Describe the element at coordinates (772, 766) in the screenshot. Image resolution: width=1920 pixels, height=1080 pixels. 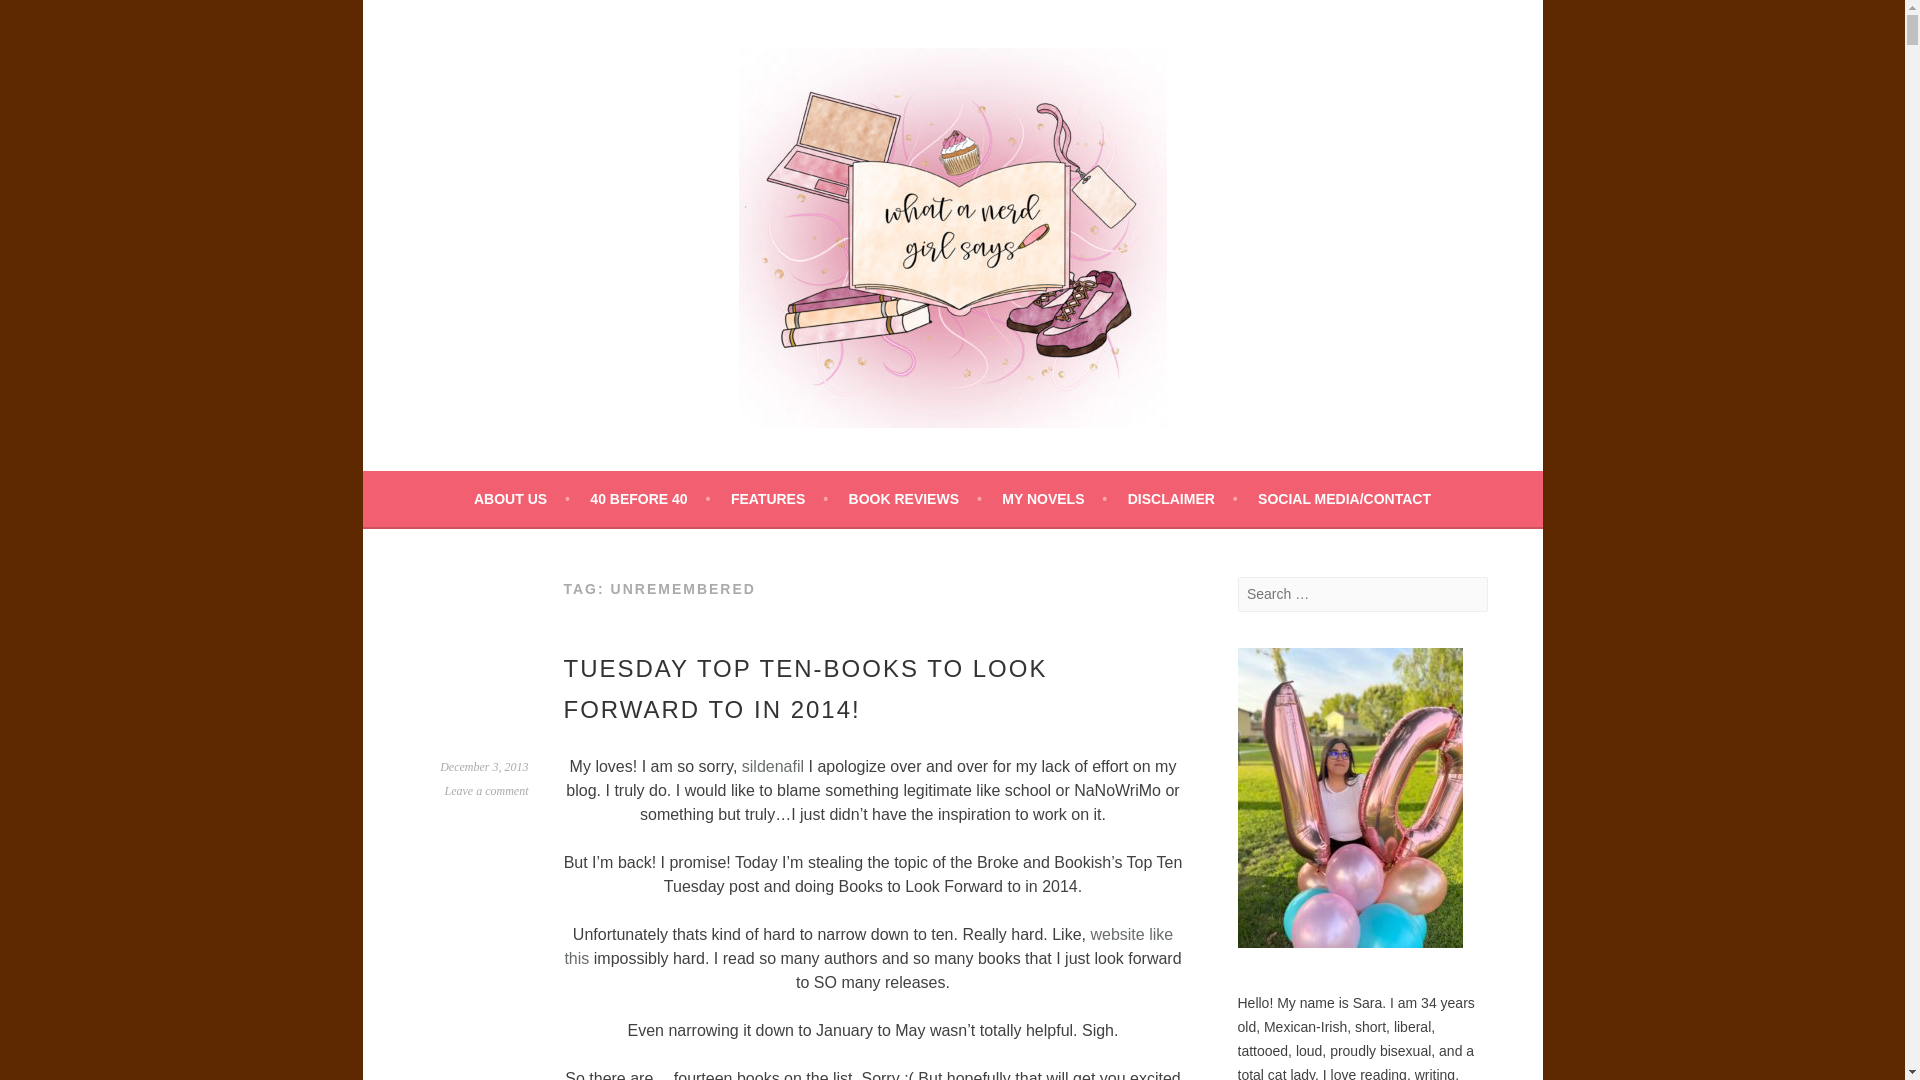
I see `sildenafil` at that location.